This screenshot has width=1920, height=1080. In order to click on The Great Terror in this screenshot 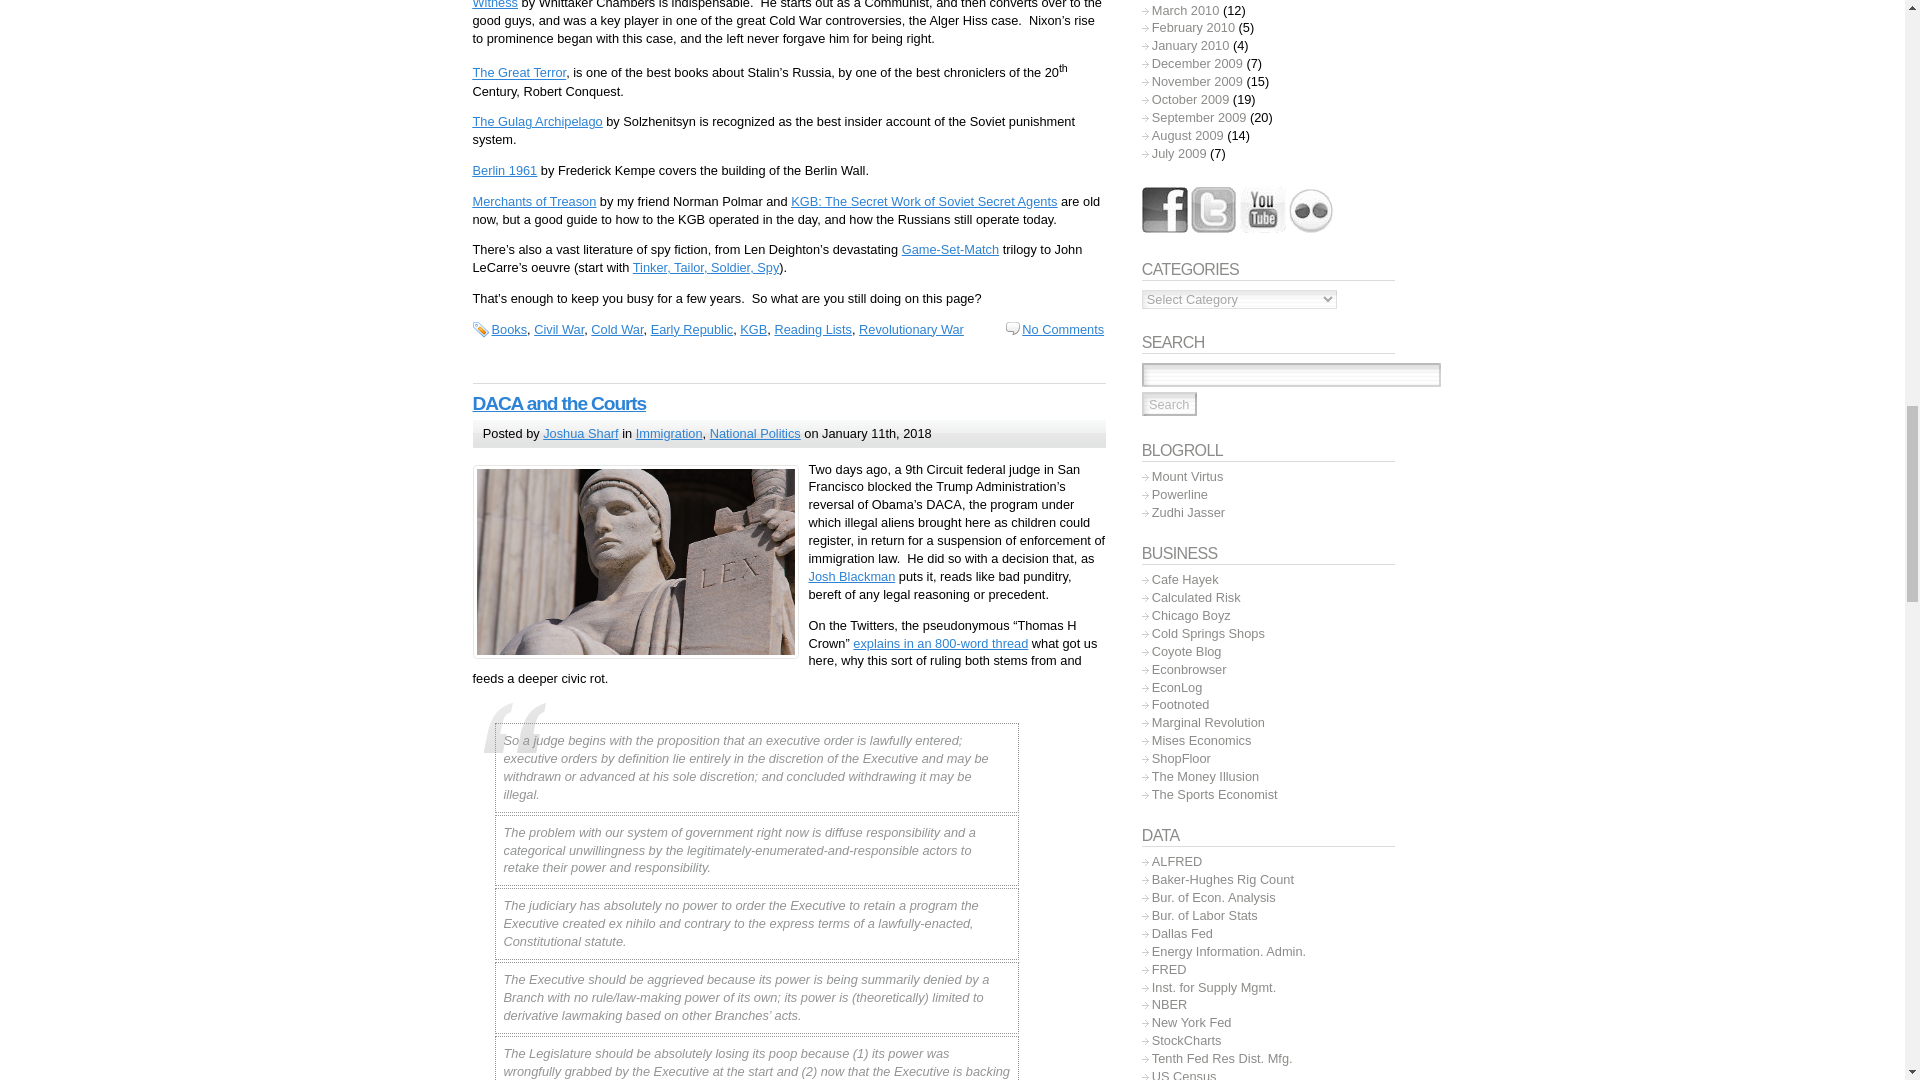, I will do `click(519, 73)`.